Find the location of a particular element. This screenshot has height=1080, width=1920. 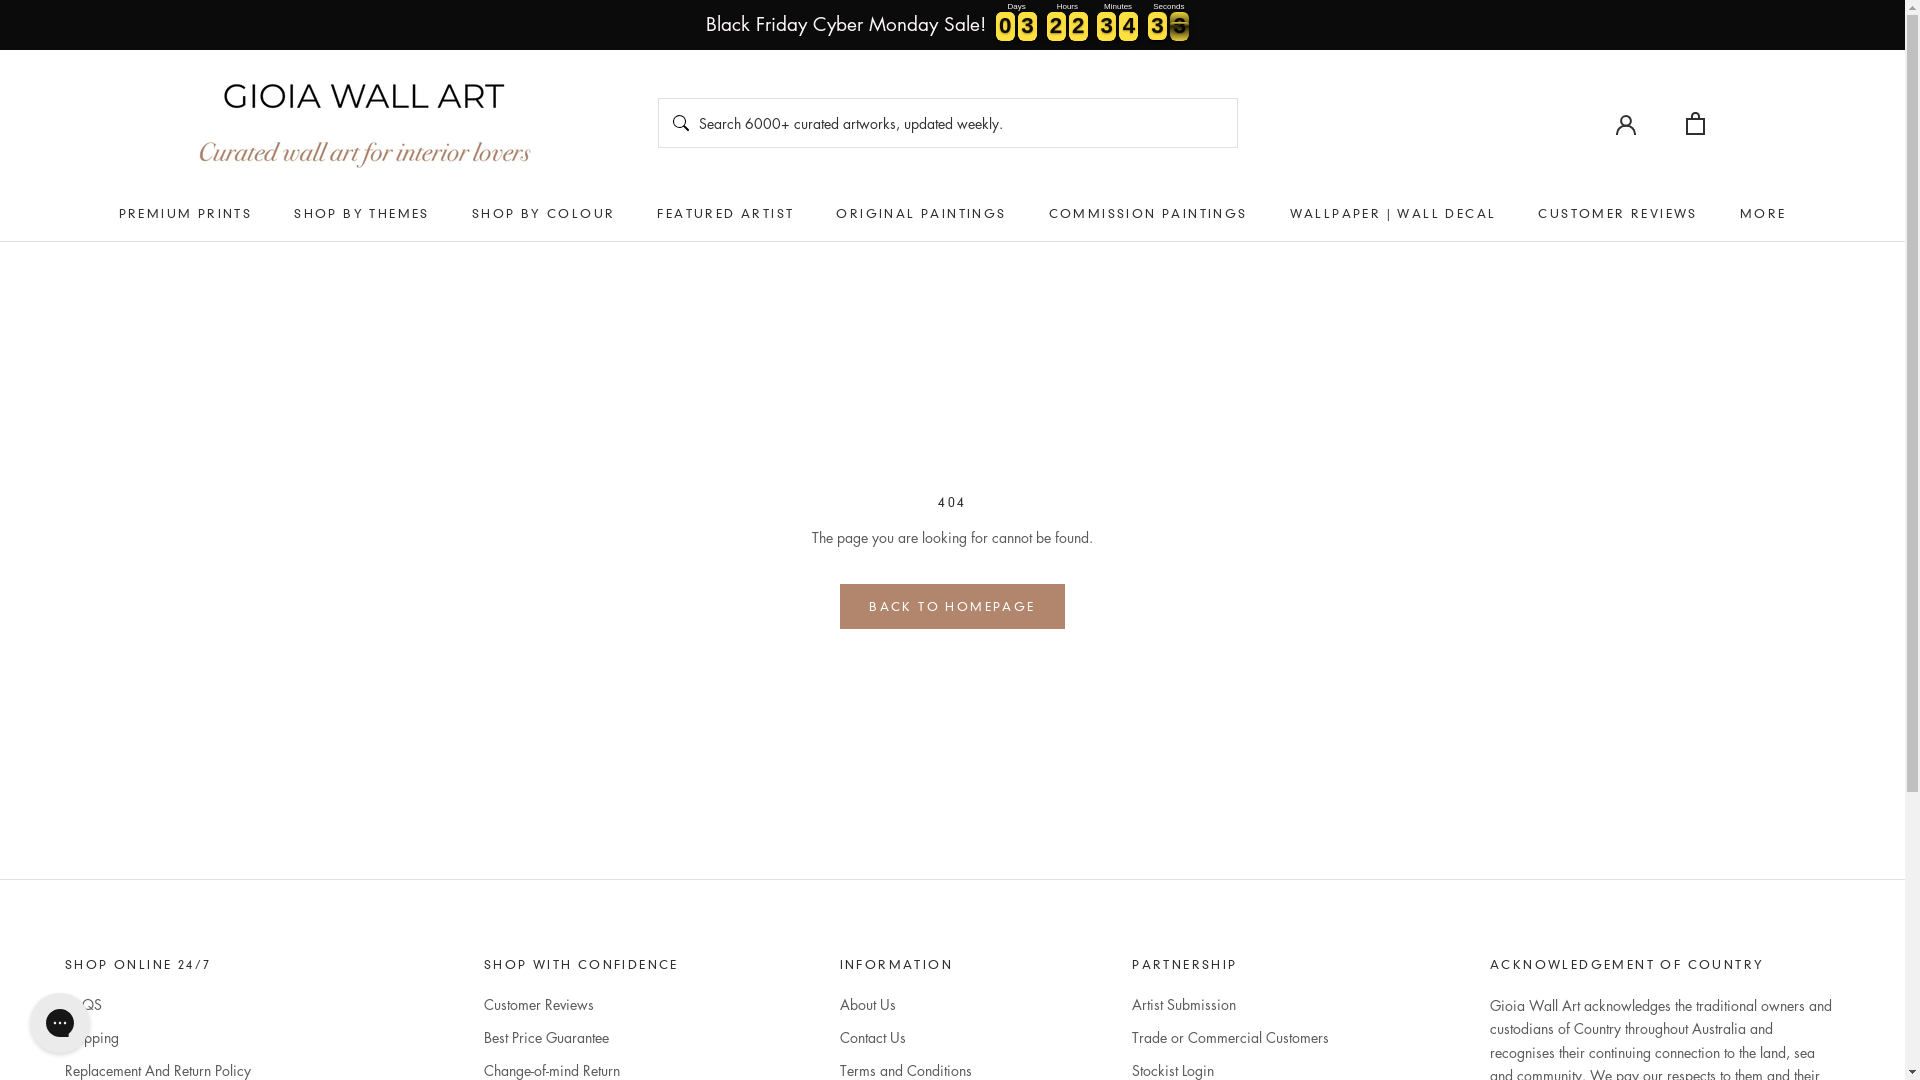

About Us is located at coordinates (906, 1004).